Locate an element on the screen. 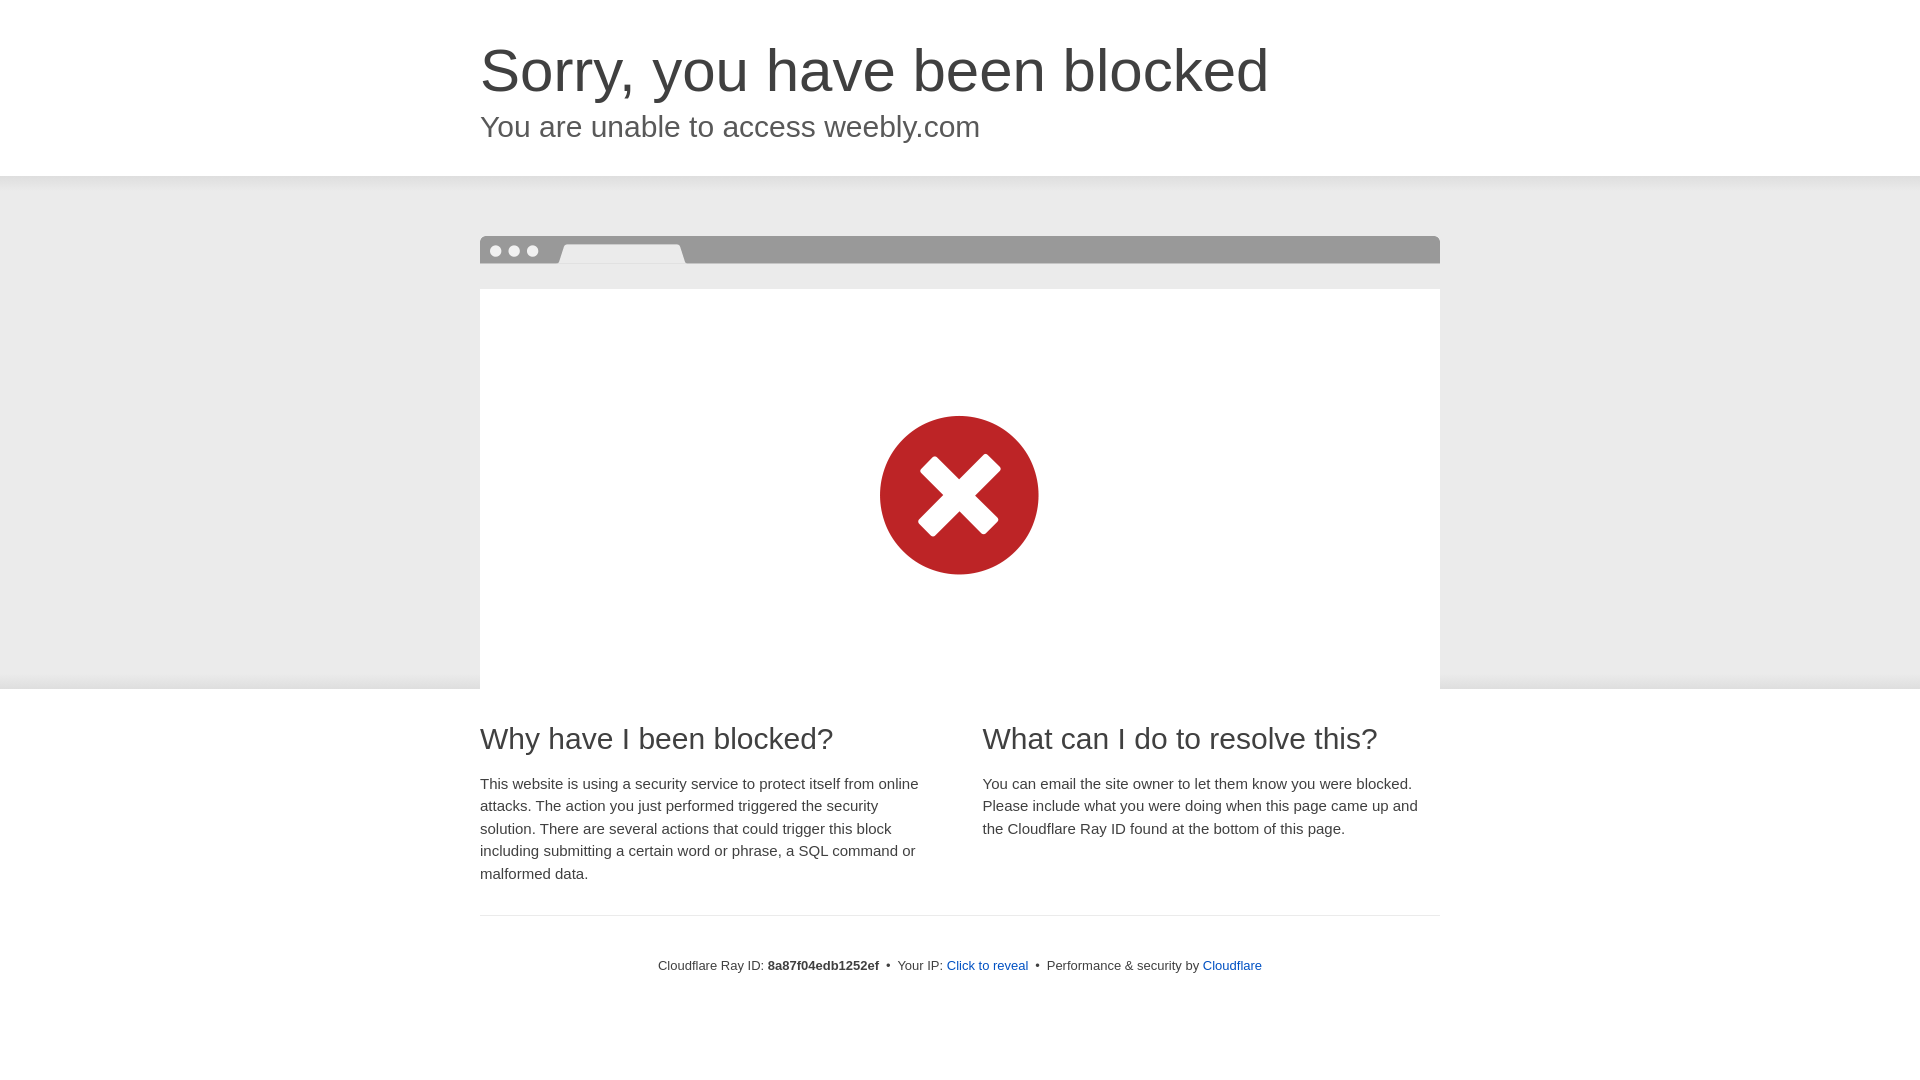 The image size is (1920, 1080). Cloudflare is located at coordinates (1232, 965).